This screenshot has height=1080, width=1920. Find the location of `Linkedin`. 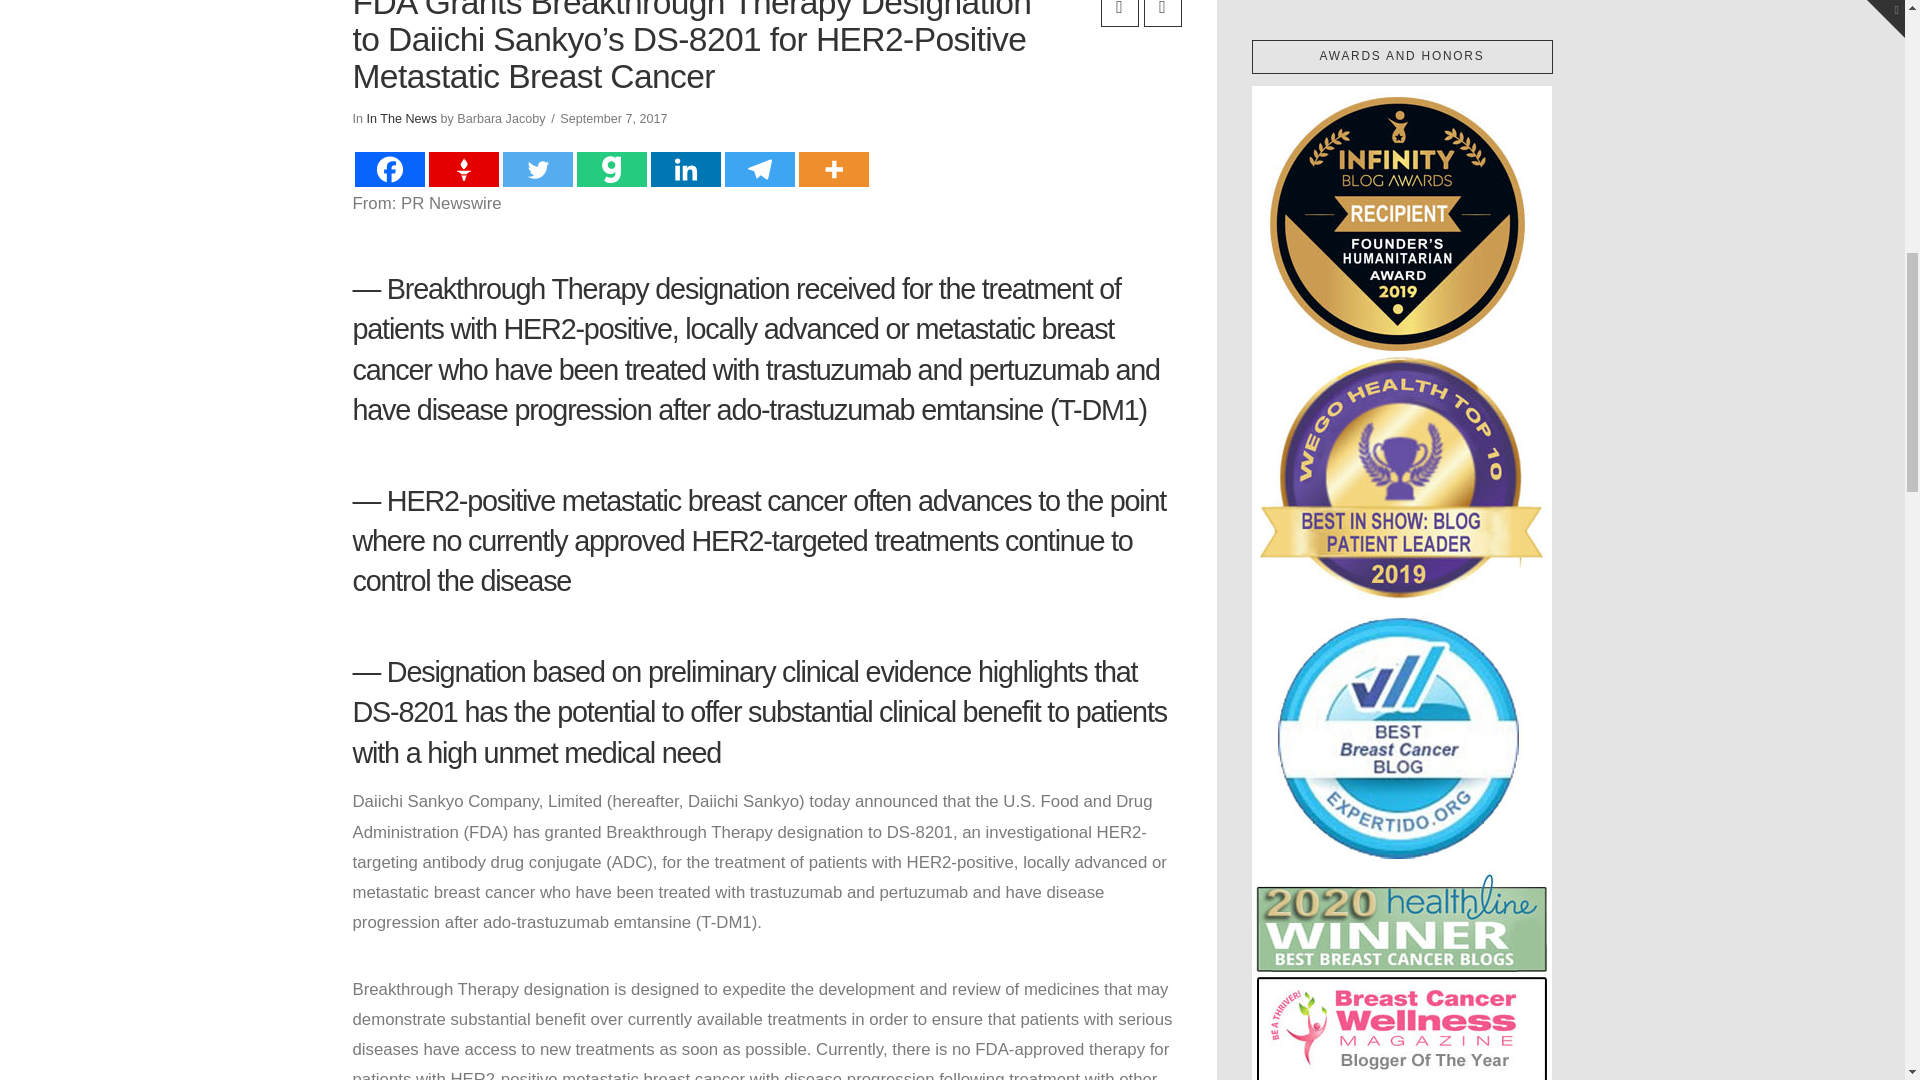

Linkedin is located at coordinates (685, 169).